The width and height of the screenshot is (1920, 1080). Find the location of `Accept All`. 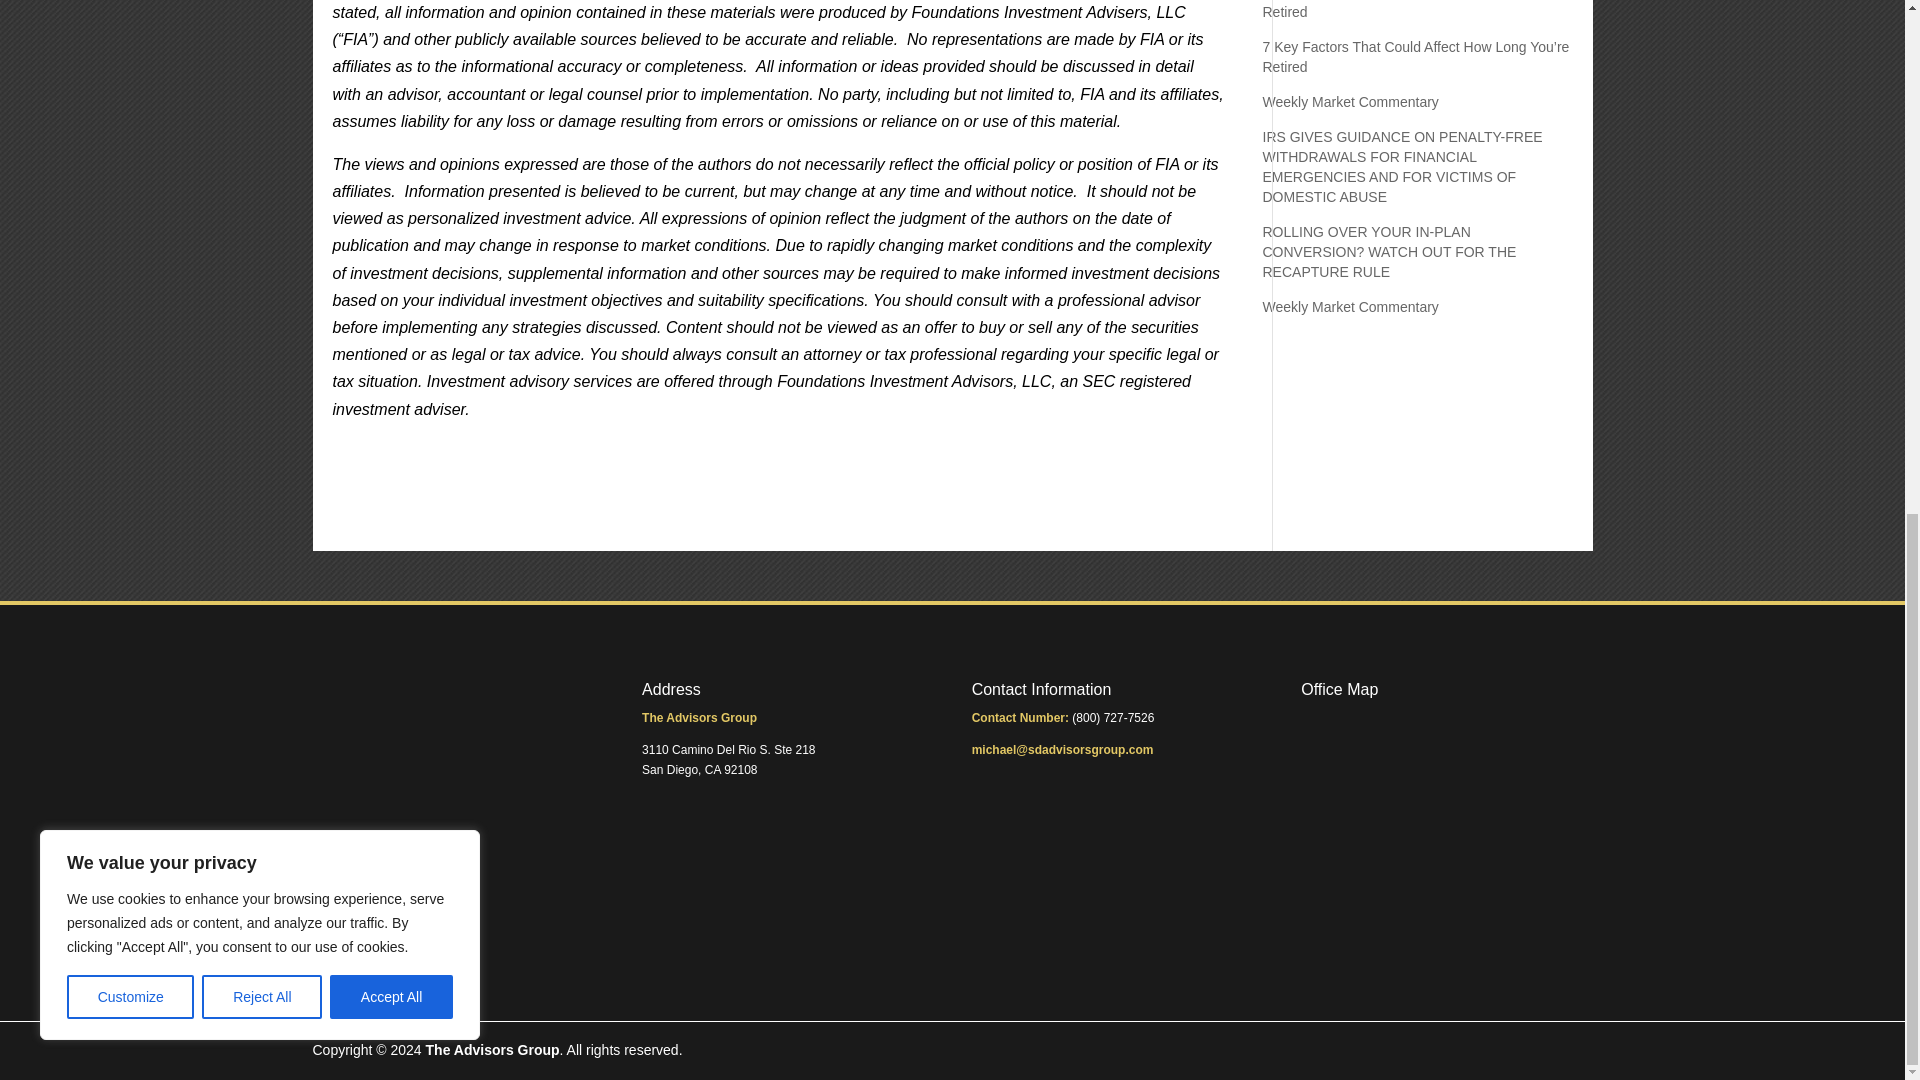

Accept All is located at coordinates (392, 20).